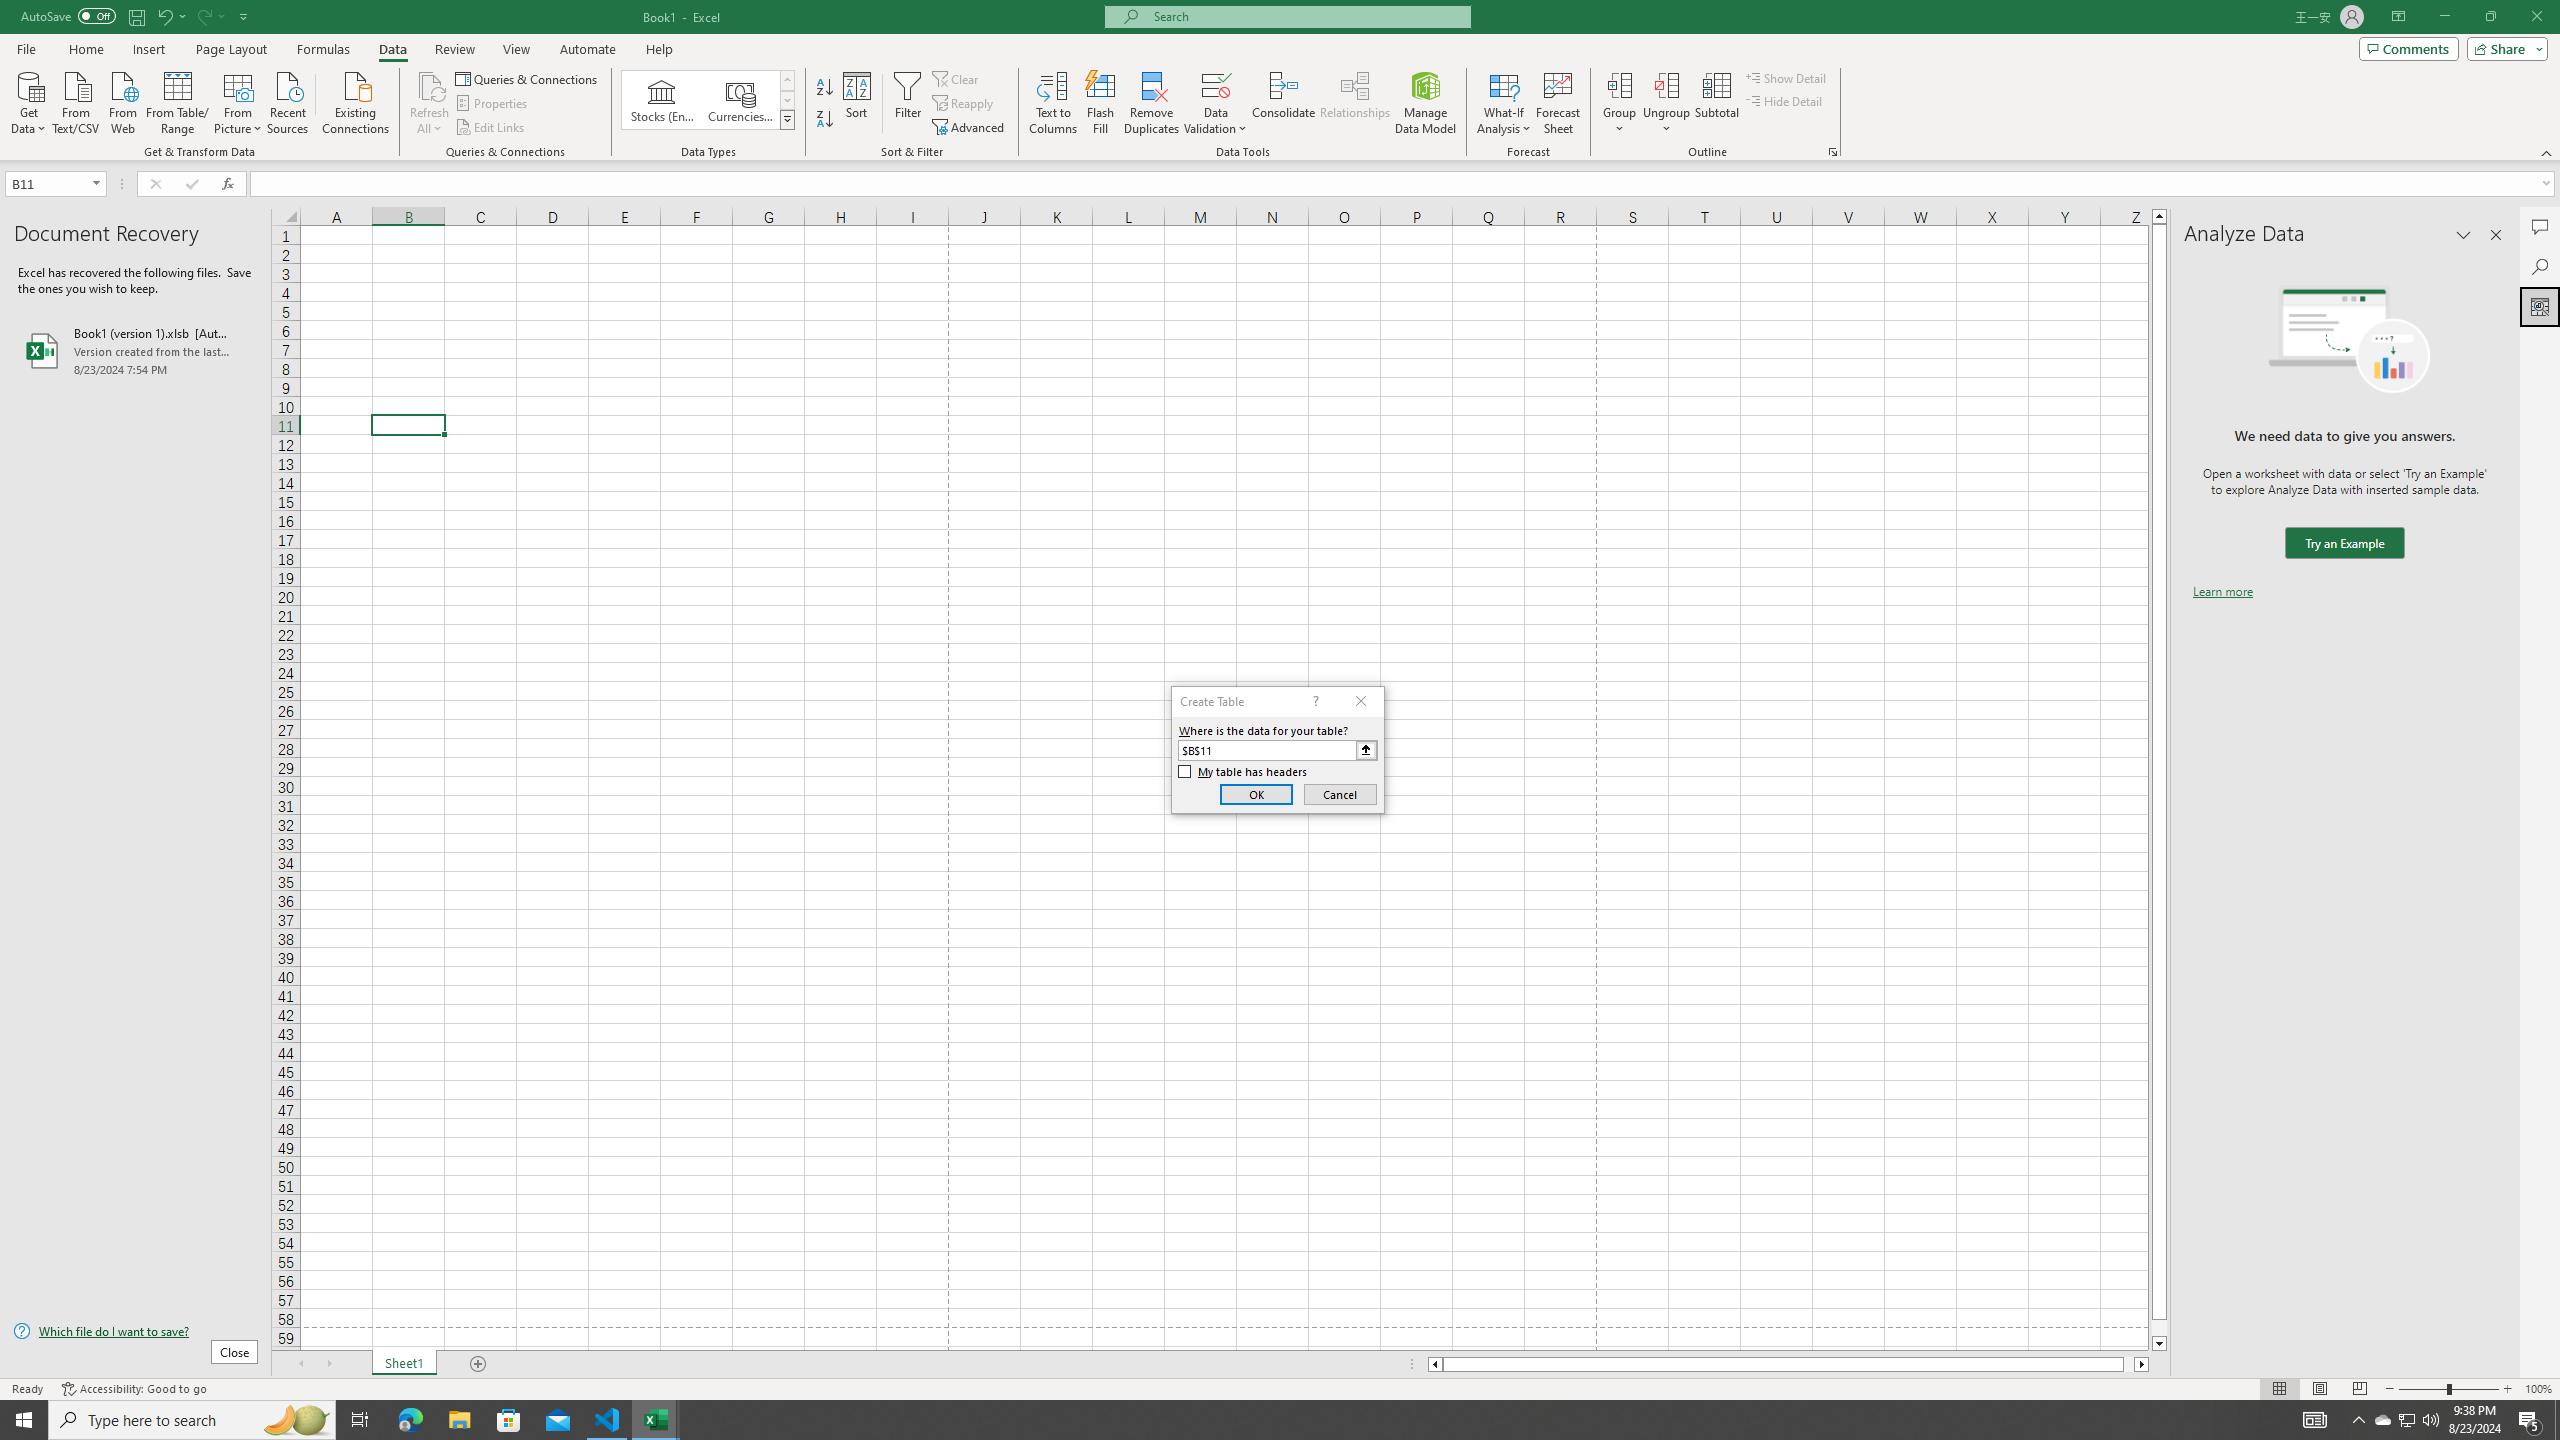  Describe the element at coordinates (788, 119) in the screenshot. I see `Data Types` at that location.